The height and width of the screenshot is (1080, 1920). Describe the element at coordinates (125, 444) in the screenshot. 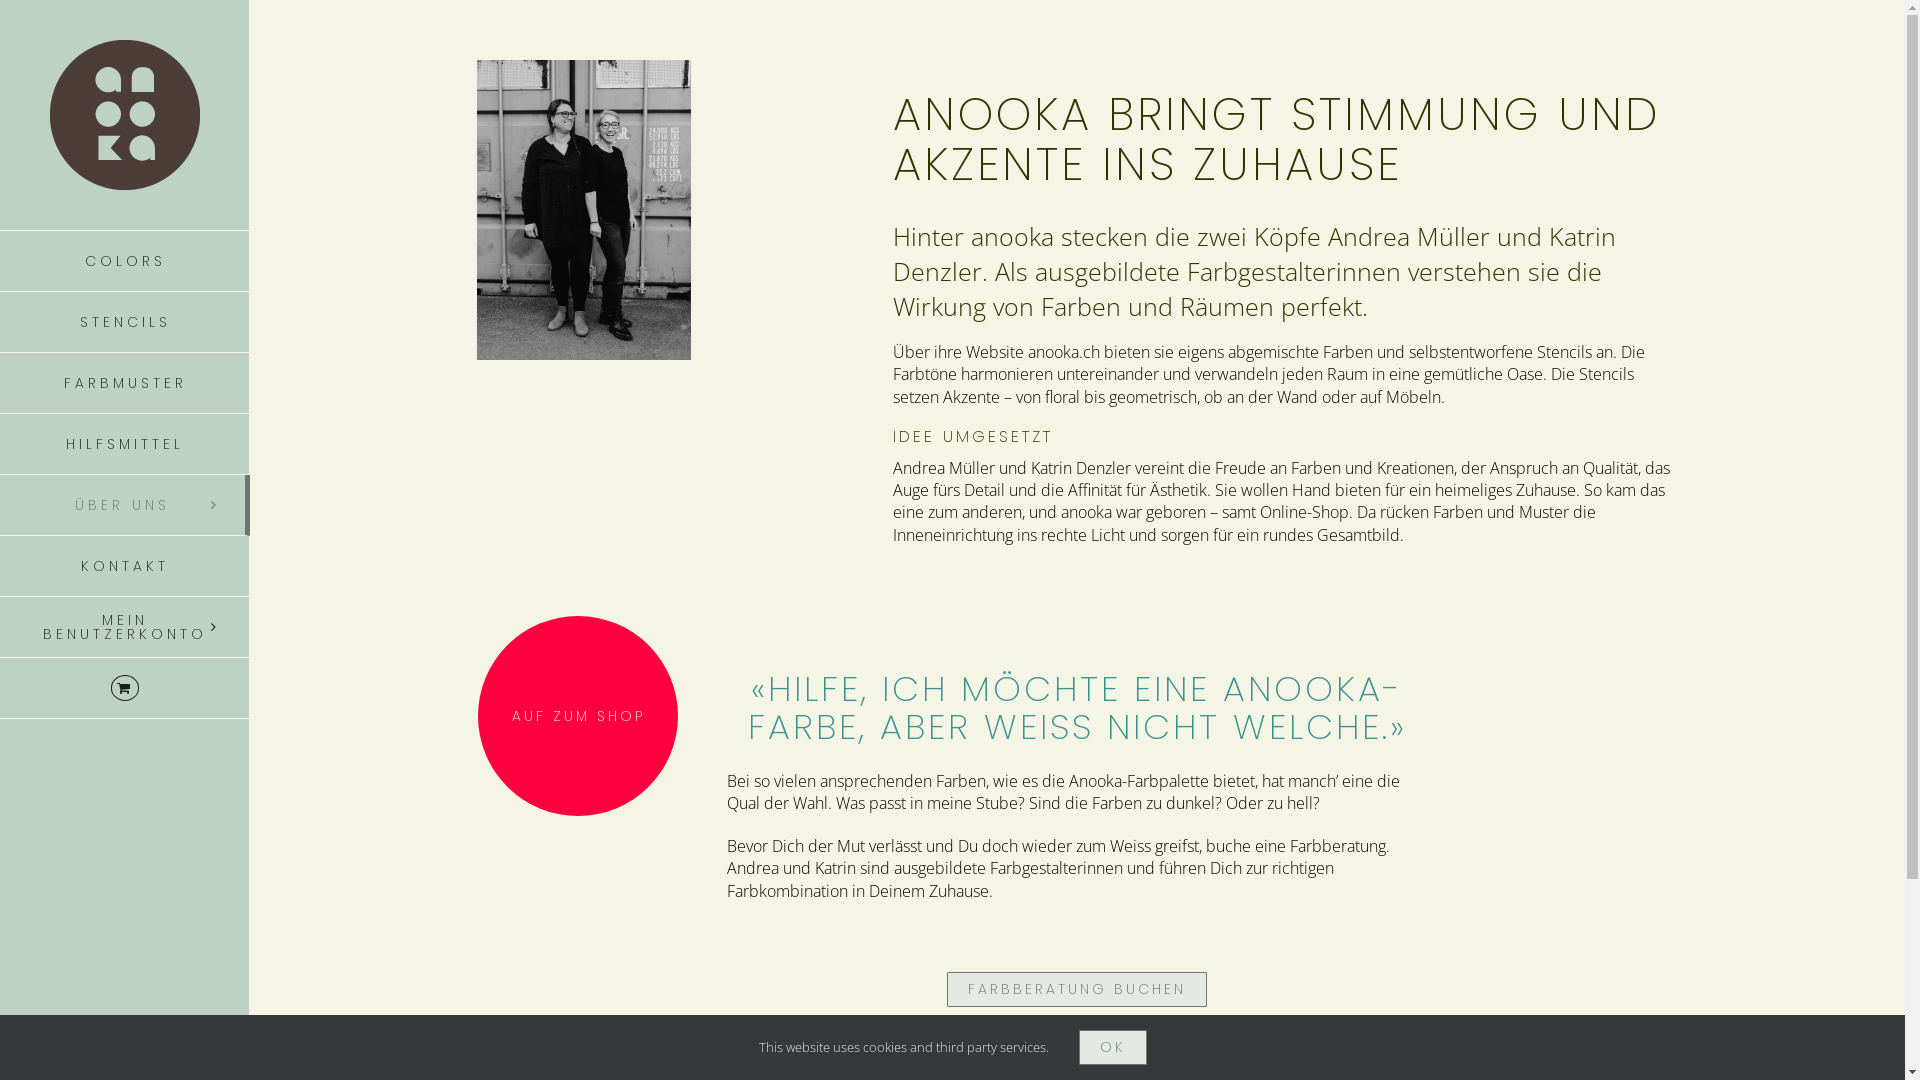

I see `HILFSMITTEL` at that location.